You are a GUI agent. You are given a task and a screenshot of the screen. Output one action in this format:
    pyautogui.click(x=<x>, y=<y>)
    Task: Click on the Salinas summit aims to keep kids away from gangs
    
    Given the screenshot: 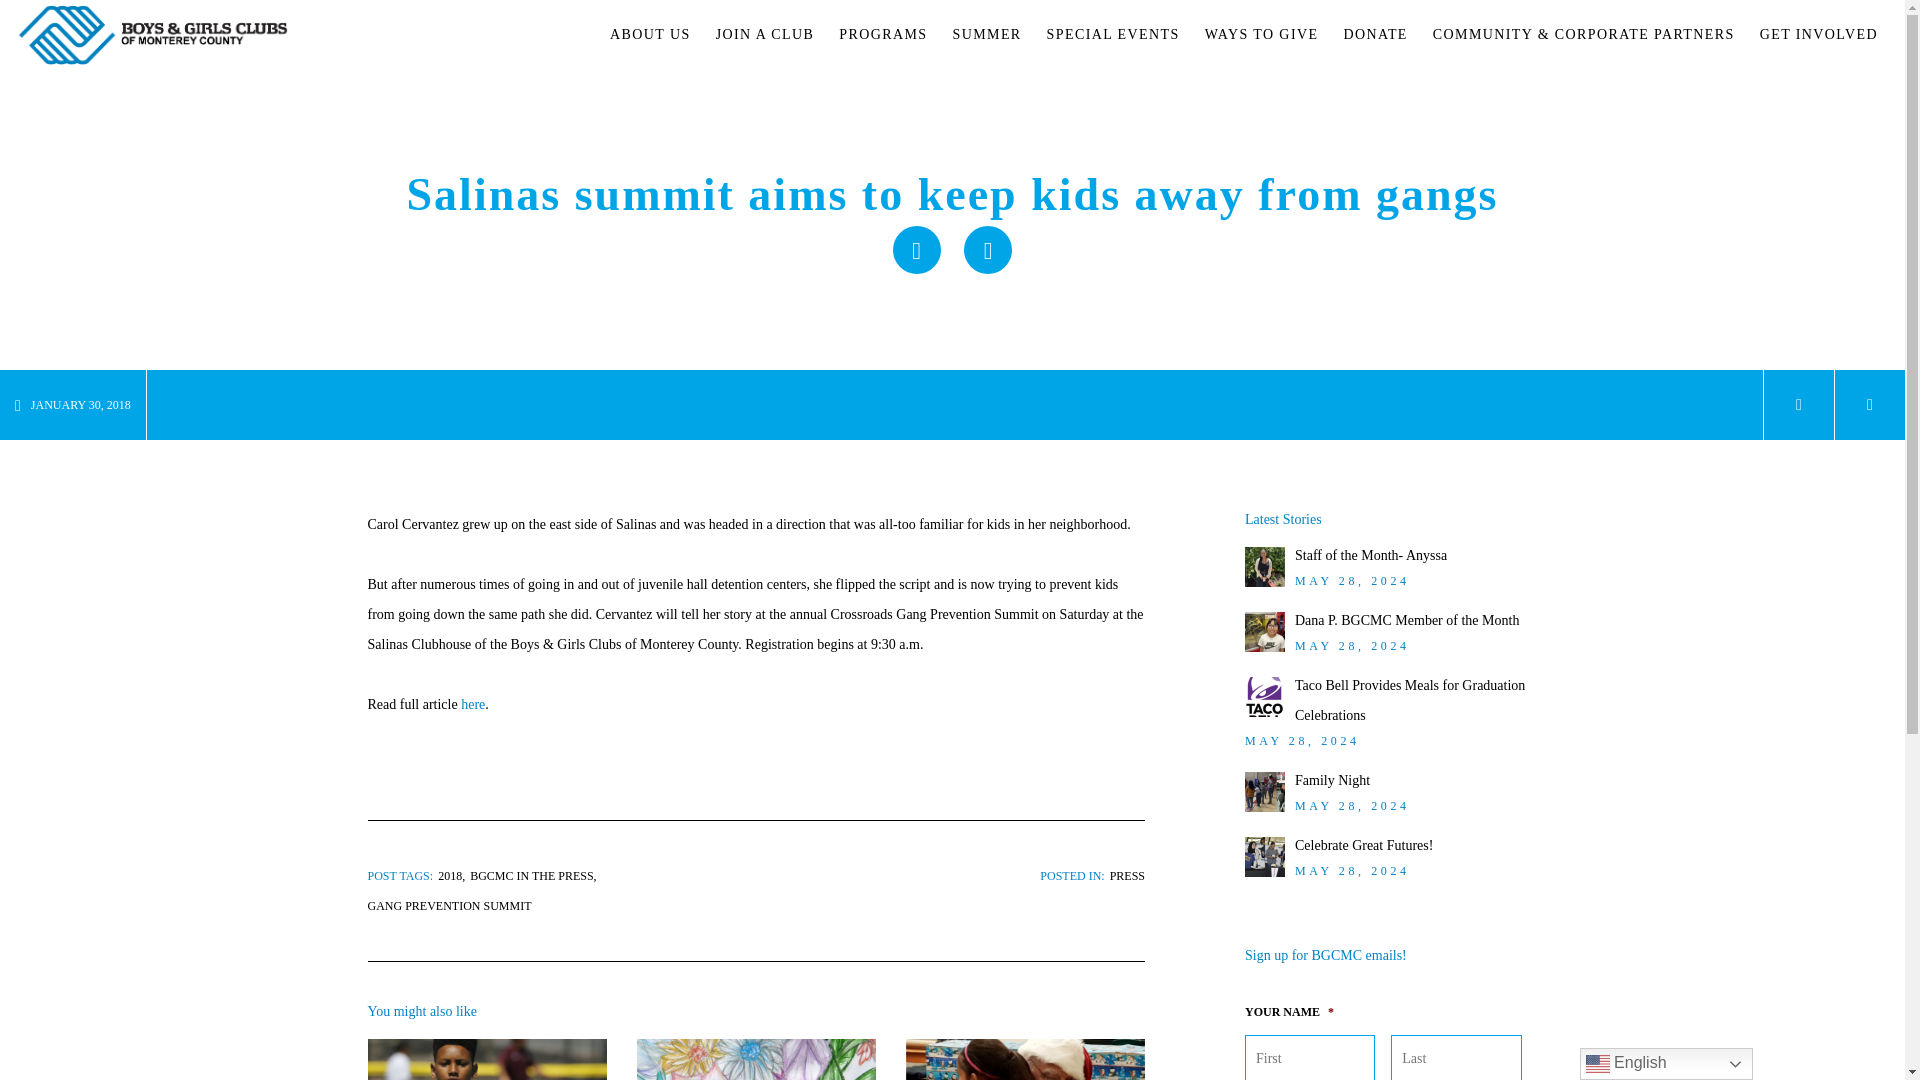 What is the action you would take?
    pyautogui.click(x=916, y=250)
    